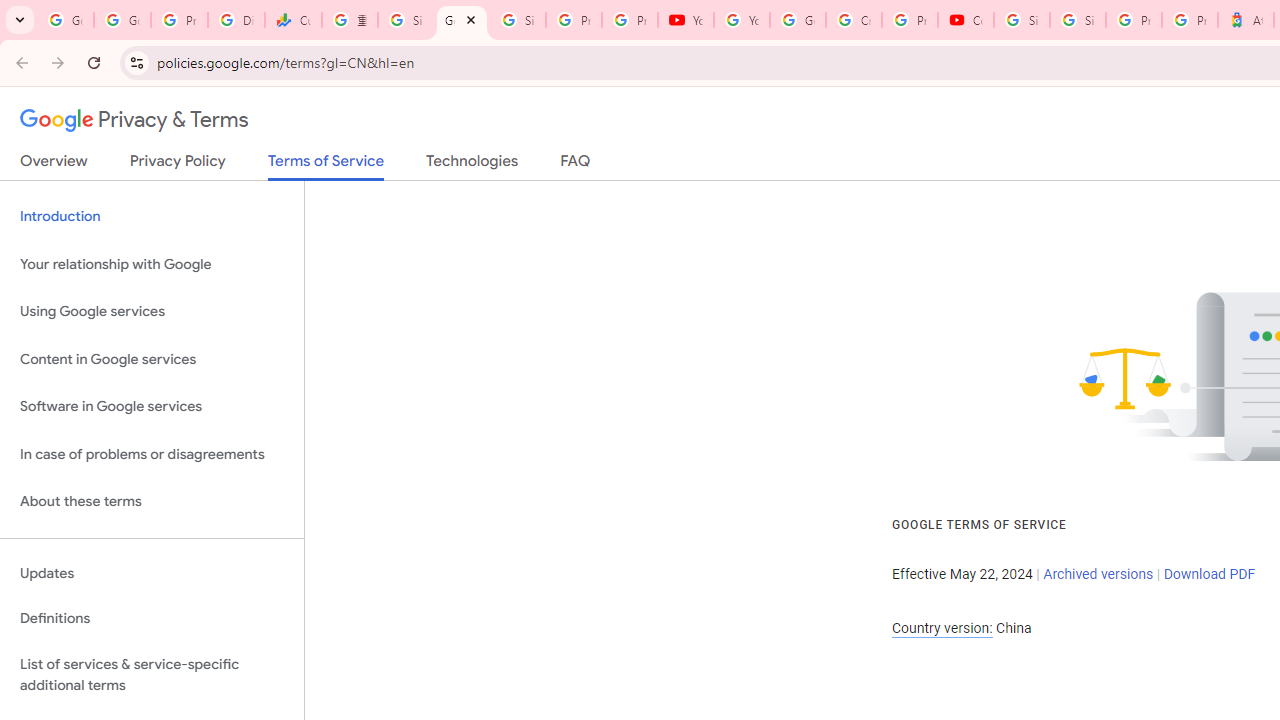  What do you see at coordinates (326, 166) in the screenshot?
I see `Terms of Service` at bounding box center [326, 166].